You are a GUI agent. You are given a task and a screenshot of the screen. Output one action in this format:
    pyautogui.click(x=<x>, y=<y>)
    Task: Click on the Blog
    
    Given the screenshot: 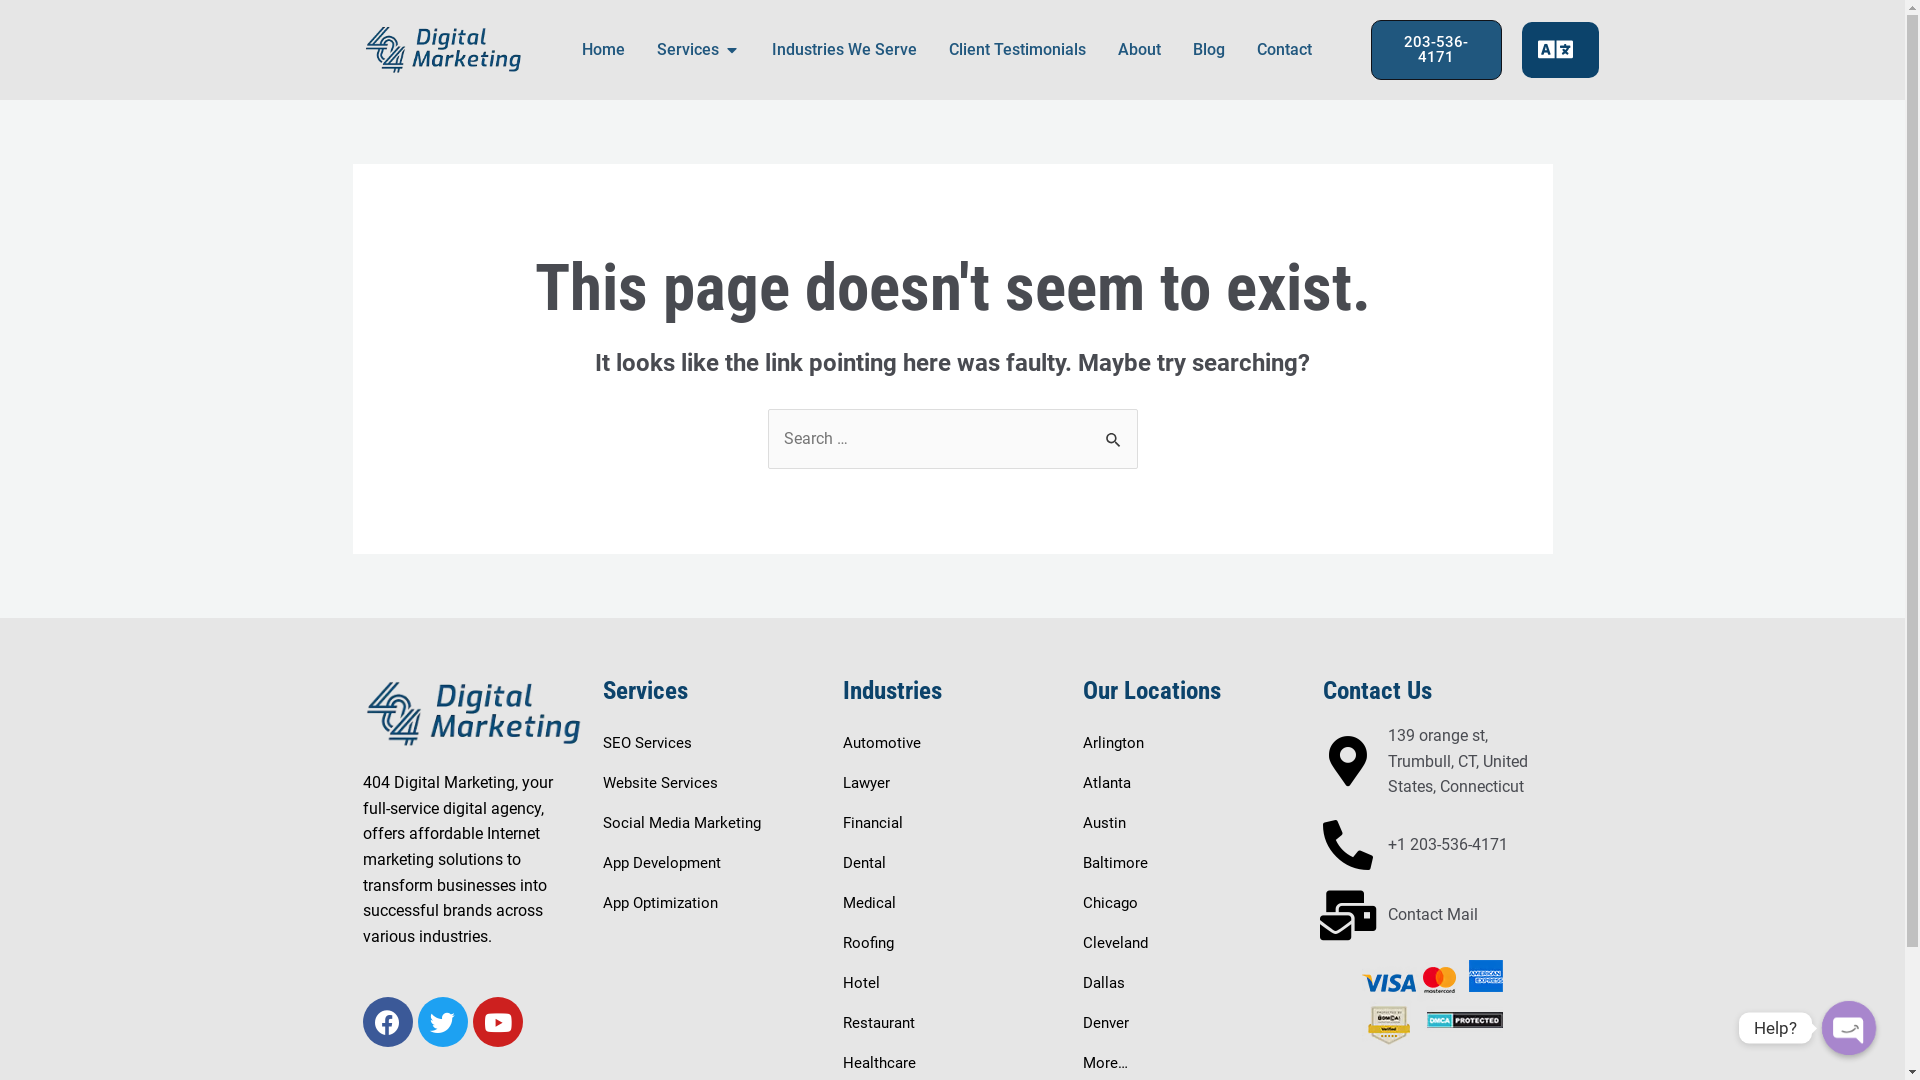 What is the action you would take?
    pyautogui.click(x=1208, y=50)
    